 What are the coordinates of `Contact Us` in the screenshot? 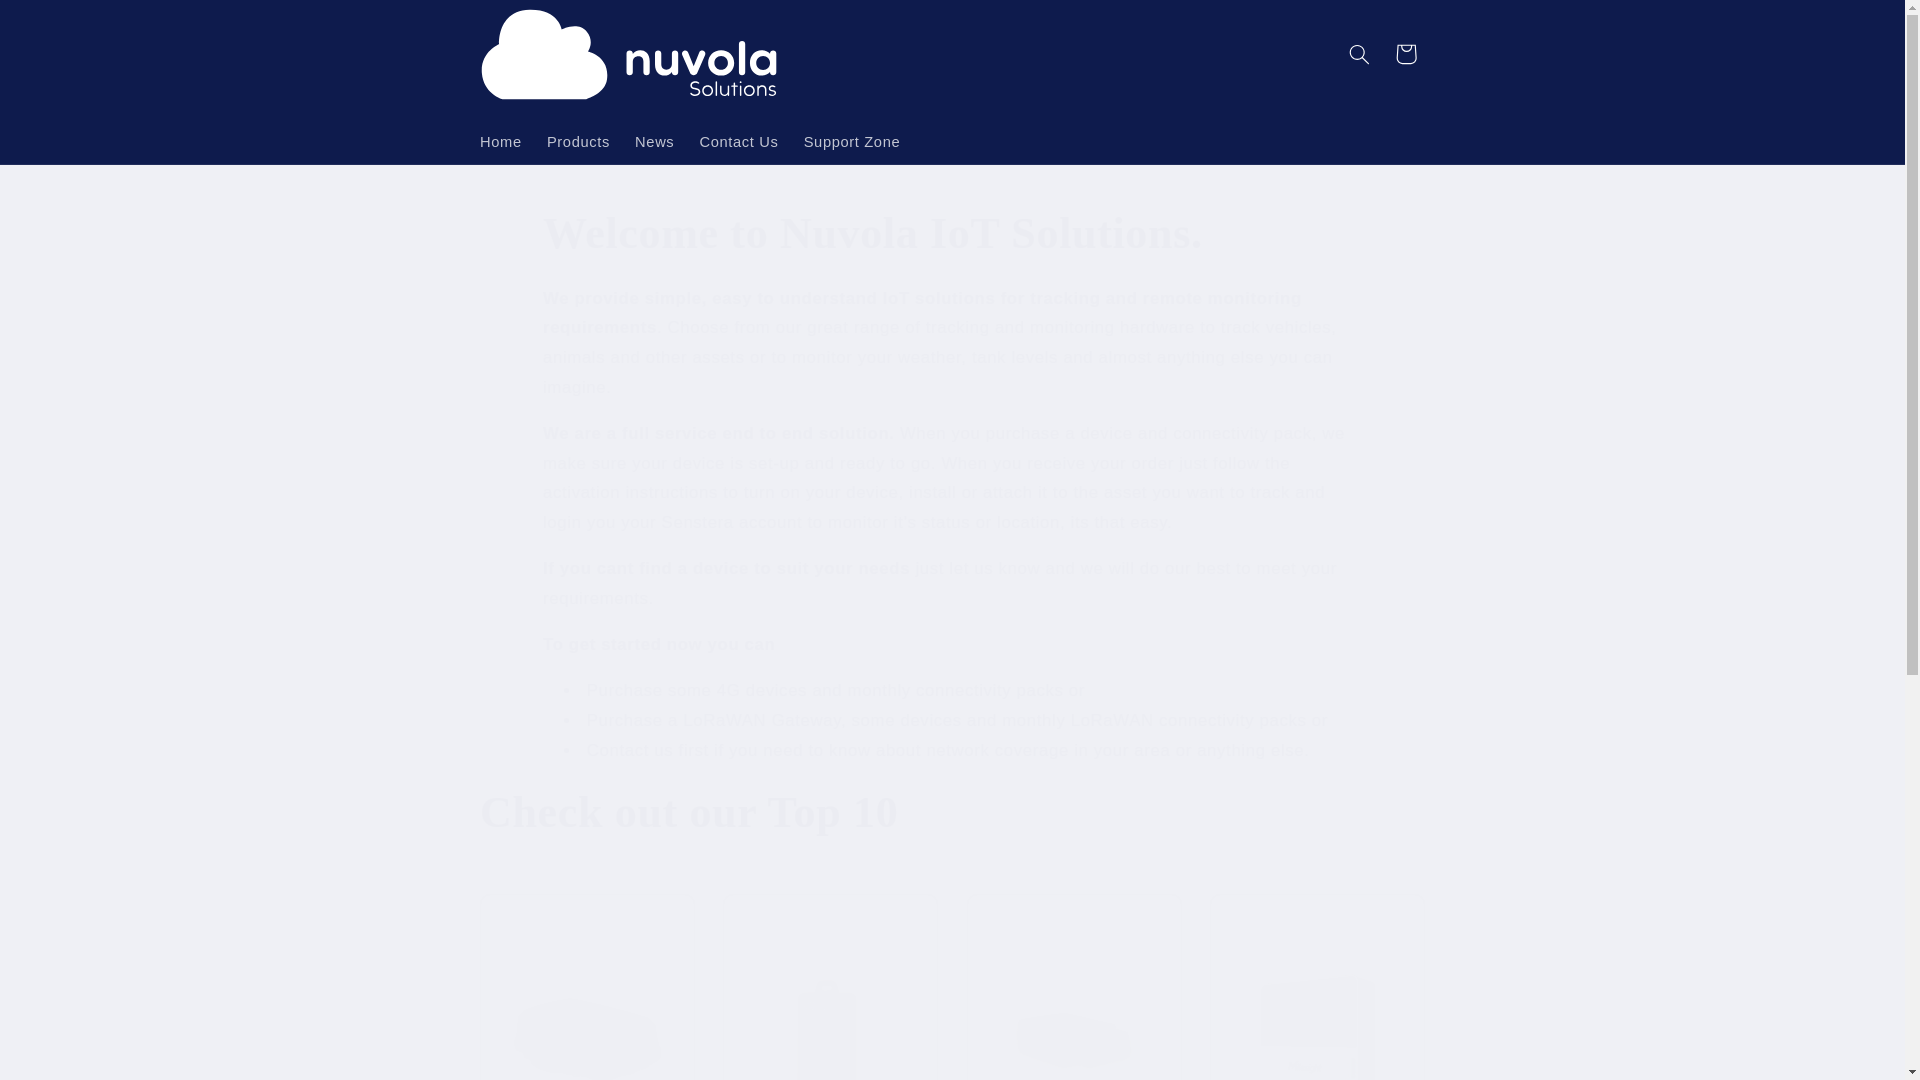 It's located at (739, 142).